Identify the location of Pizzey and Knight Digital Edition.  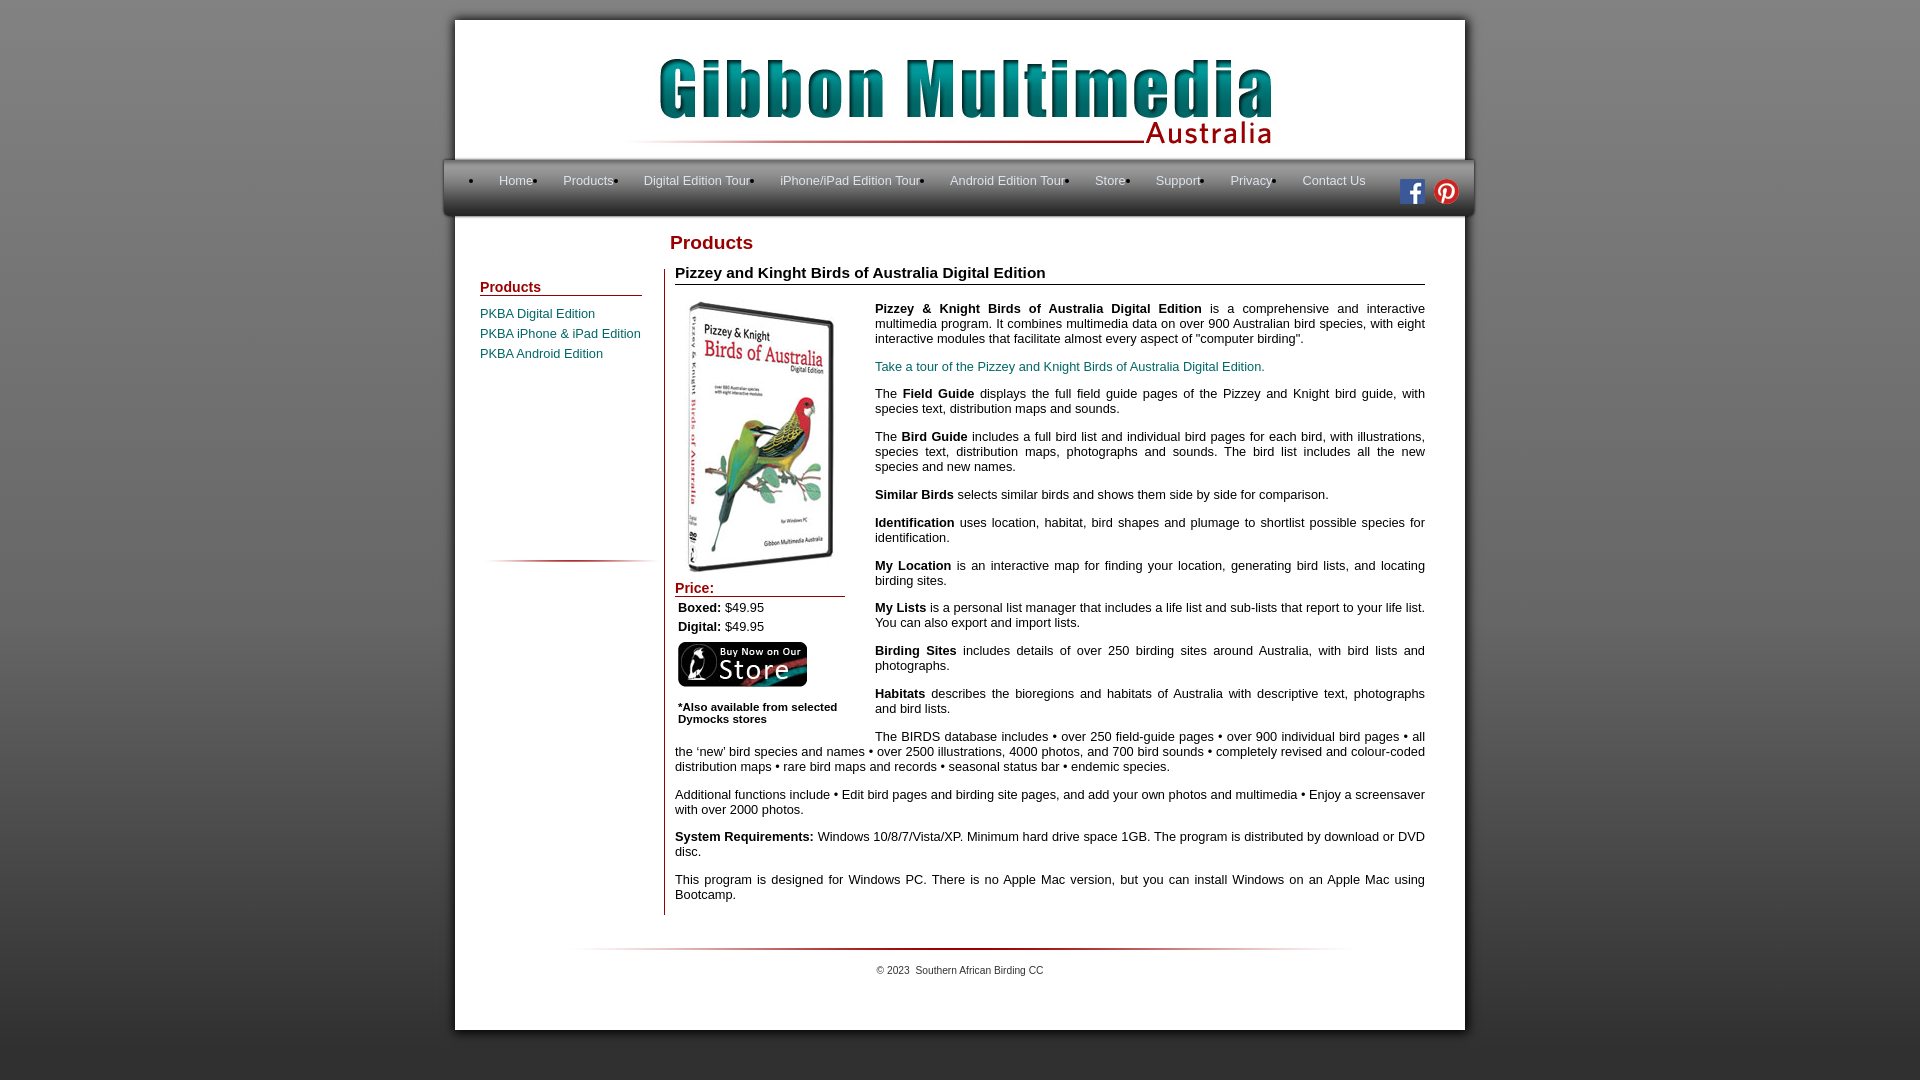
(760, 437).